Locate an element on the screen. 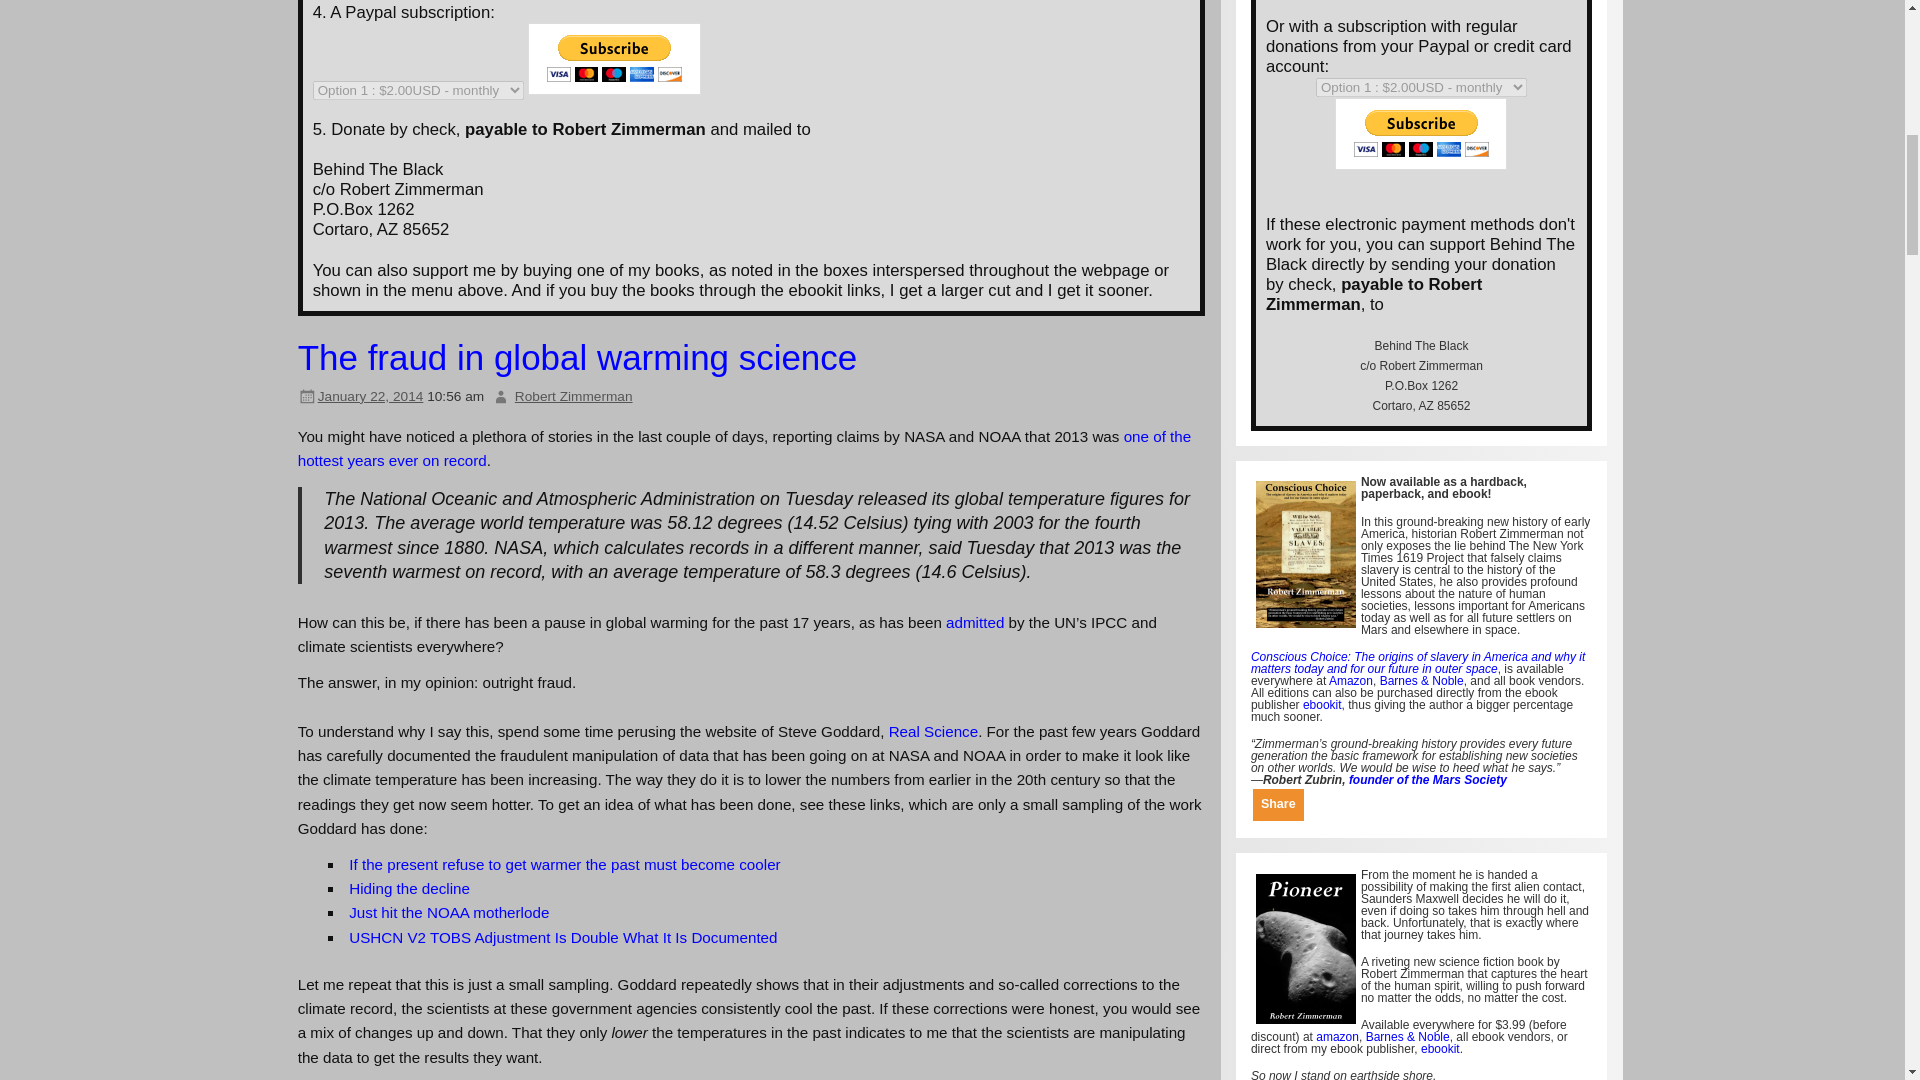 Image resolution: width=1920 pixels, height=1080 pixels. one of the hottest years ever on record is located at coordinates (744, 448).